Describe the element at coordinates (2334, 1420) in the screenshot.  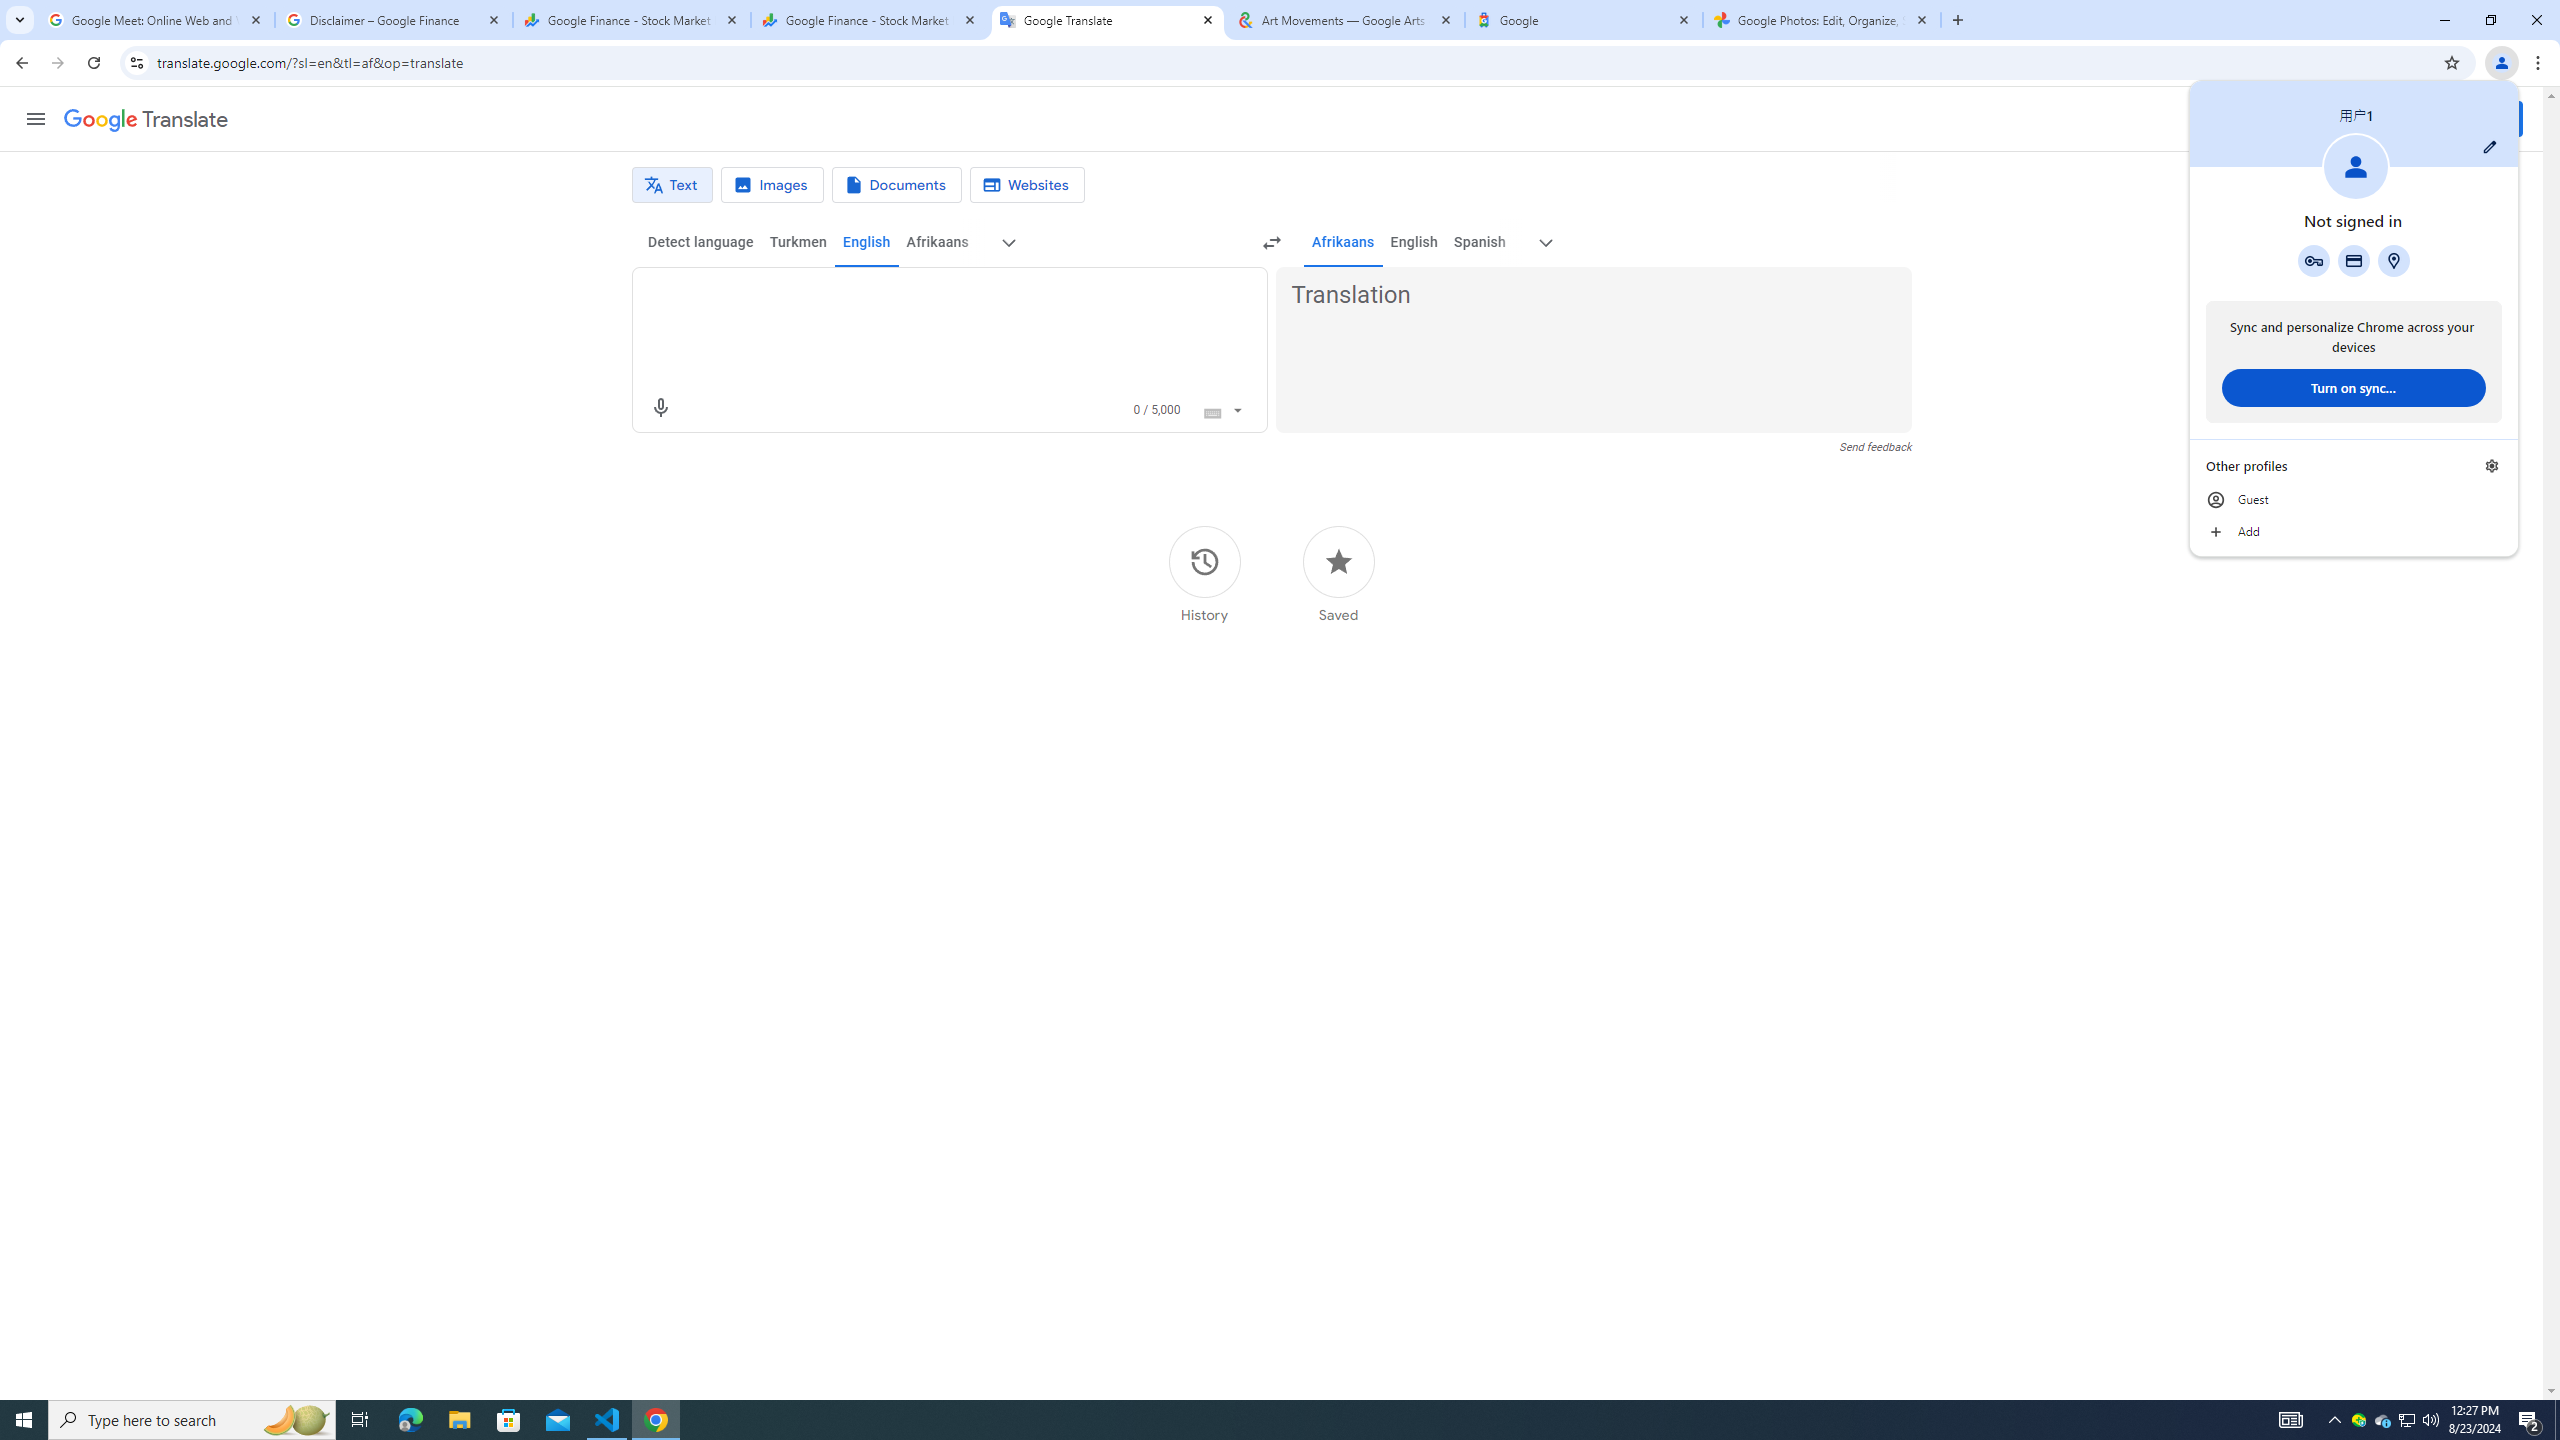
I see `Notification Chevron` at that location.